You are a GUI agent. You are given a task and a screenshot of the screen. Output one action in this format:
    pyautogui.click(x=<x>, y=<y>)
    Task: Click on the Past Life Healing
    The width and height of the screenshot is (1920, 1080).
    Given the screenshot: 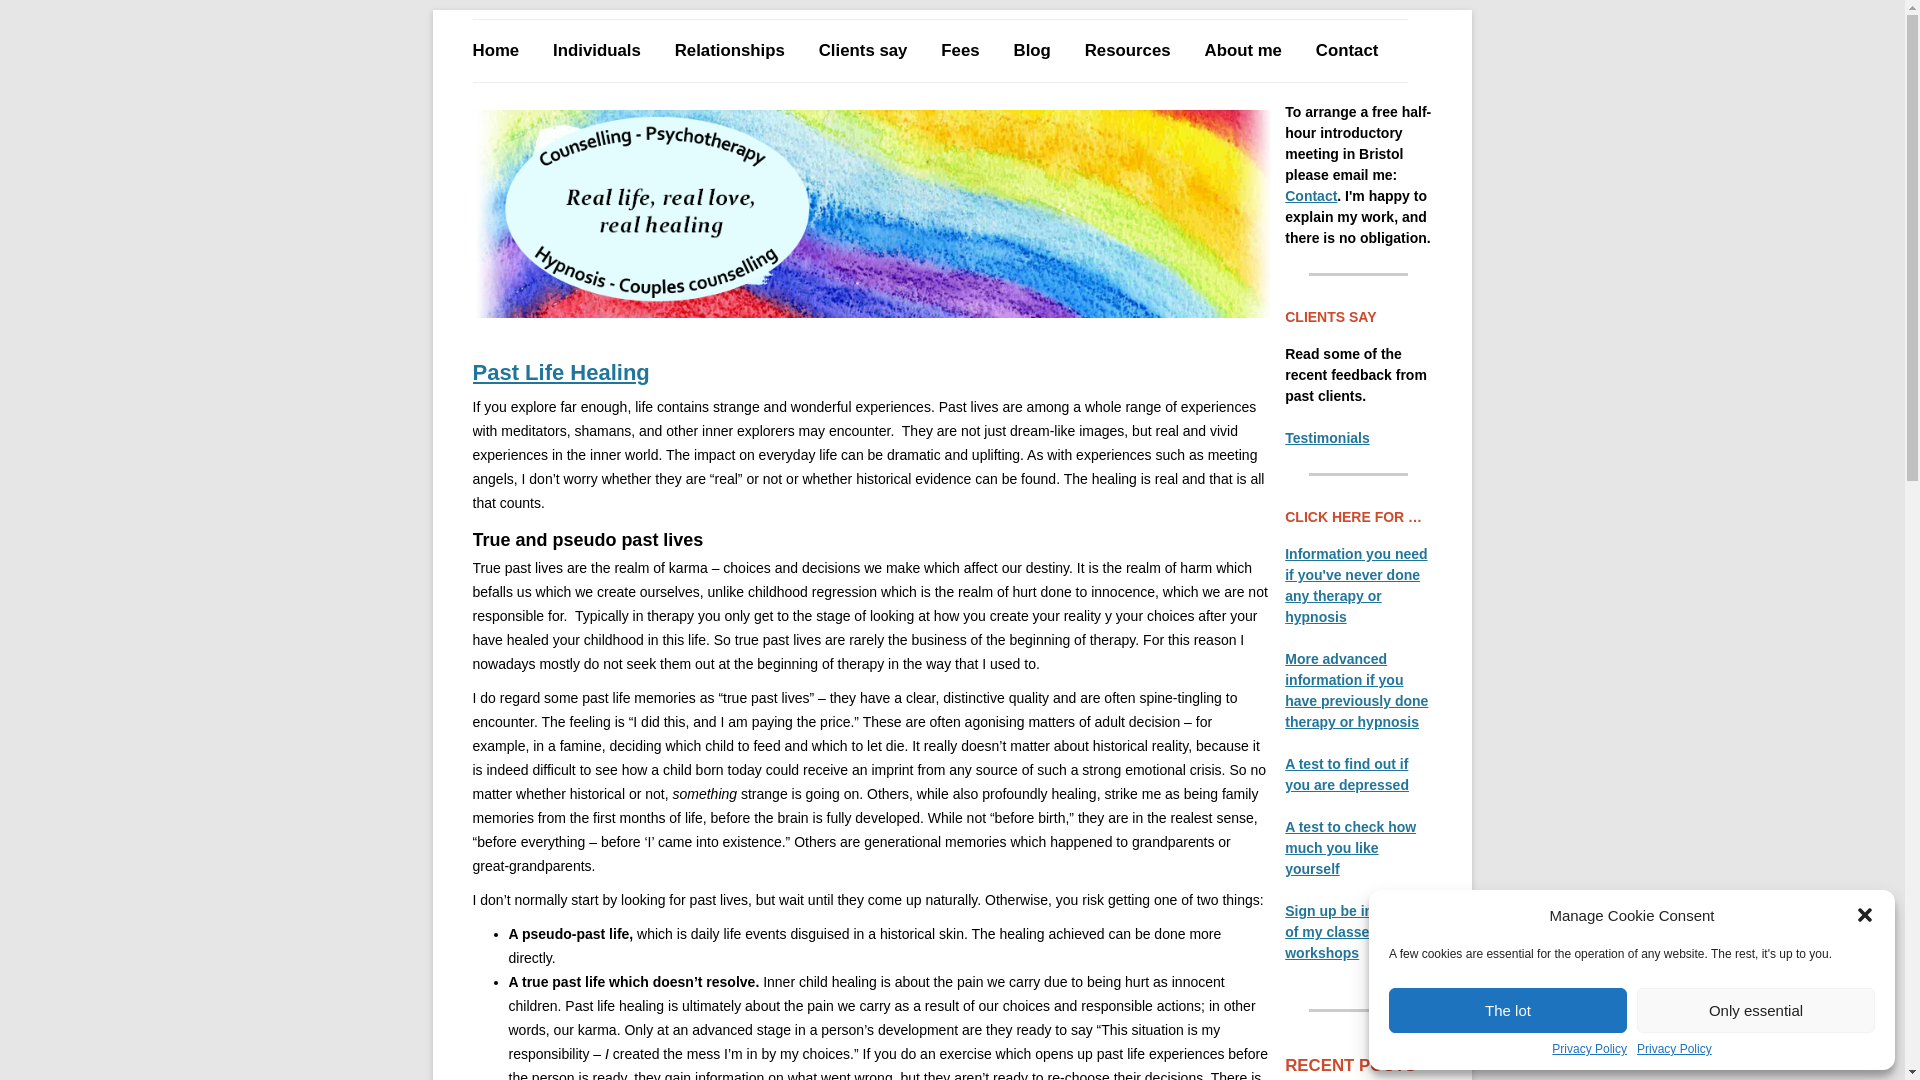 What is the action you would take?
    pyautogui.click(x=870, y=372)
    